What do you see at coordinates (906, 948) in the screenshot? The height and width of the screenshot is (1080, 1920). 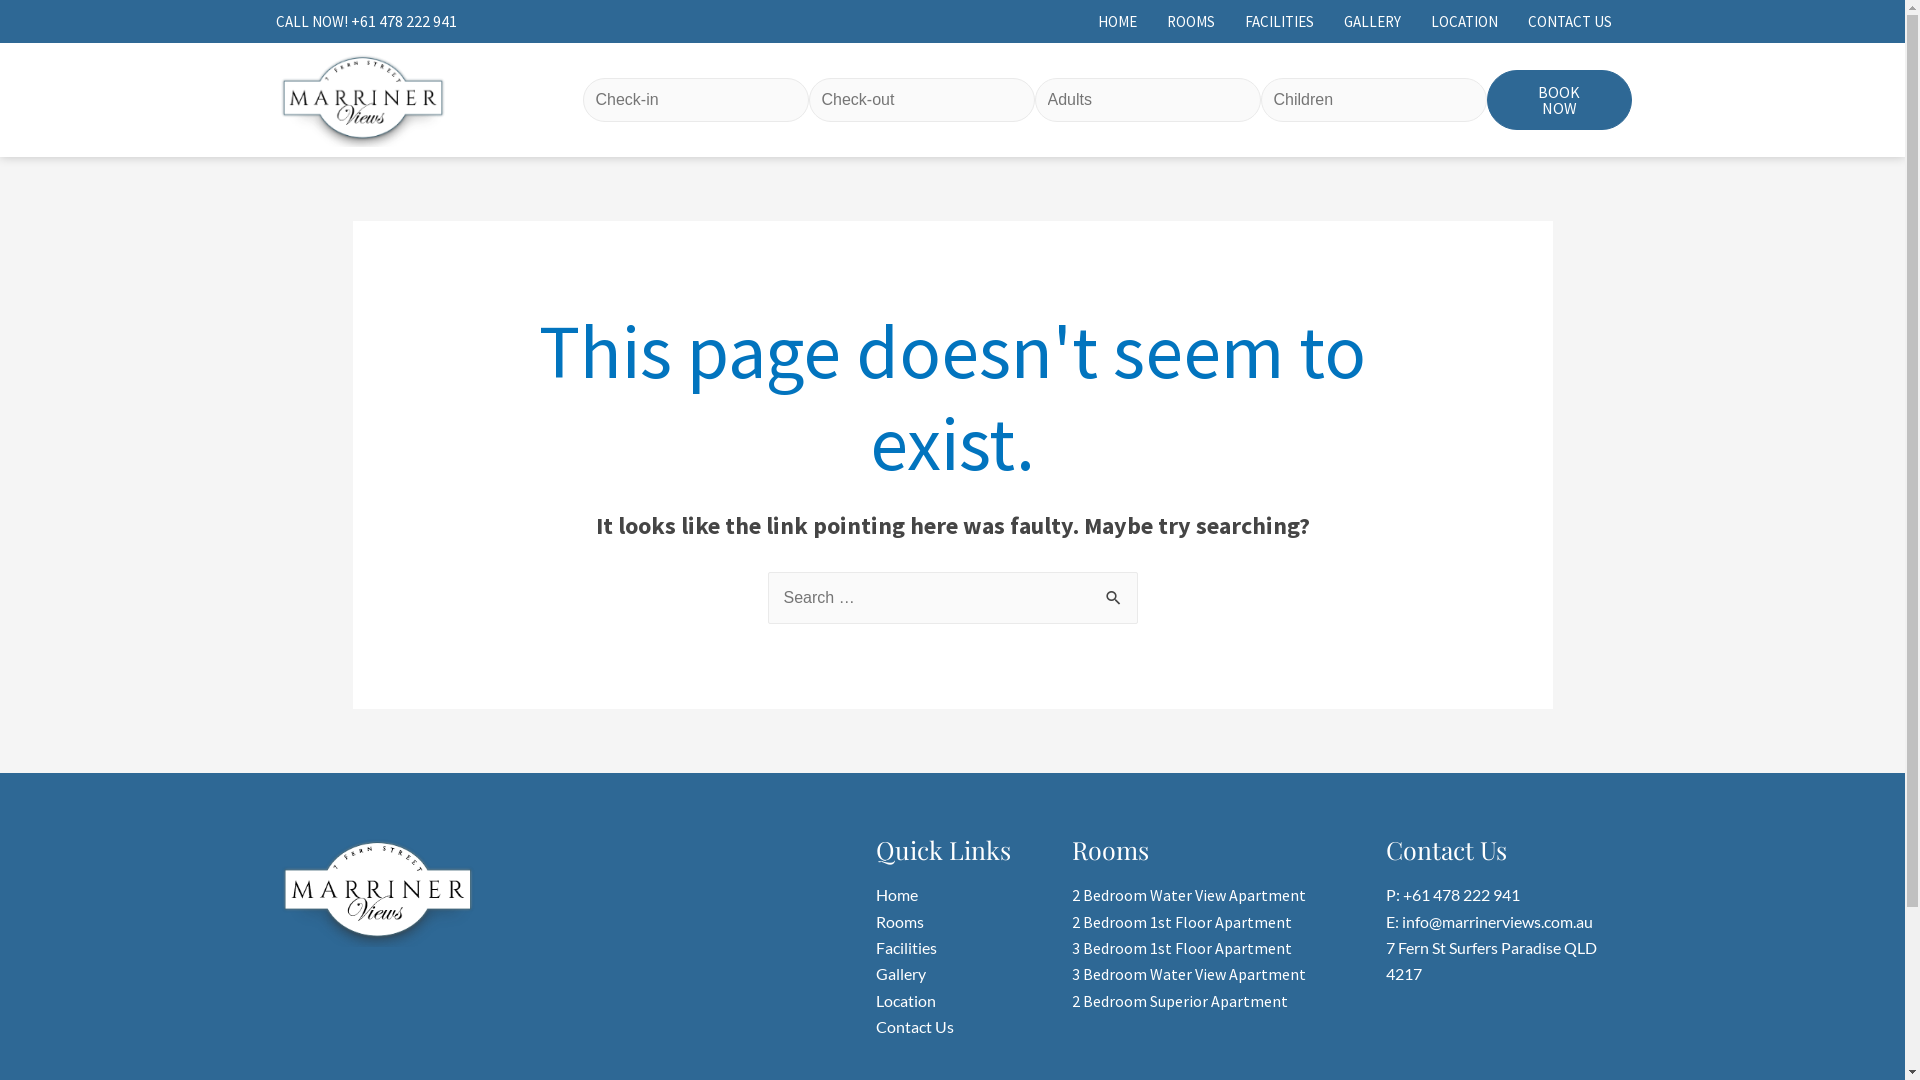 I see `Facilities` at bounding box center [906, 948].